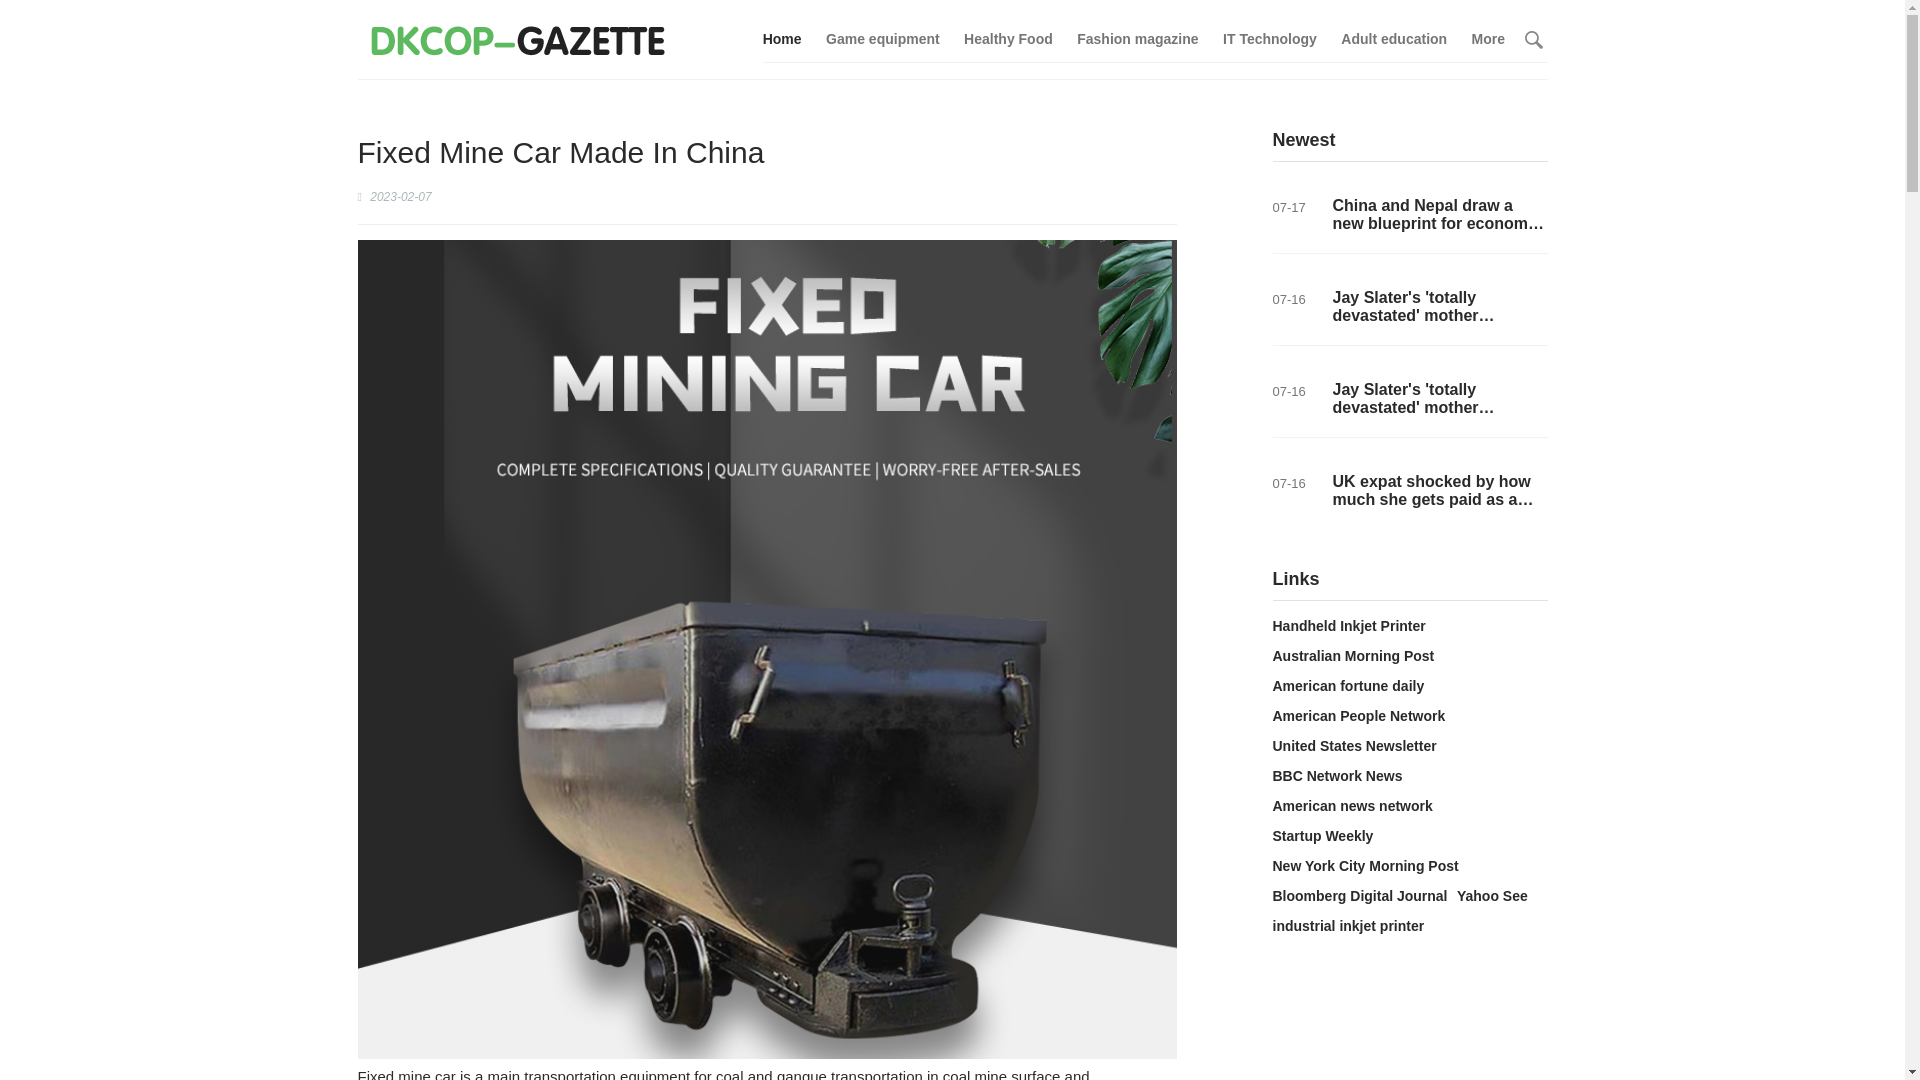  What do you see at coordinates (1008, 39) in the screenshot?
I see `Healthy Food` at bounding box center [1008, 39].